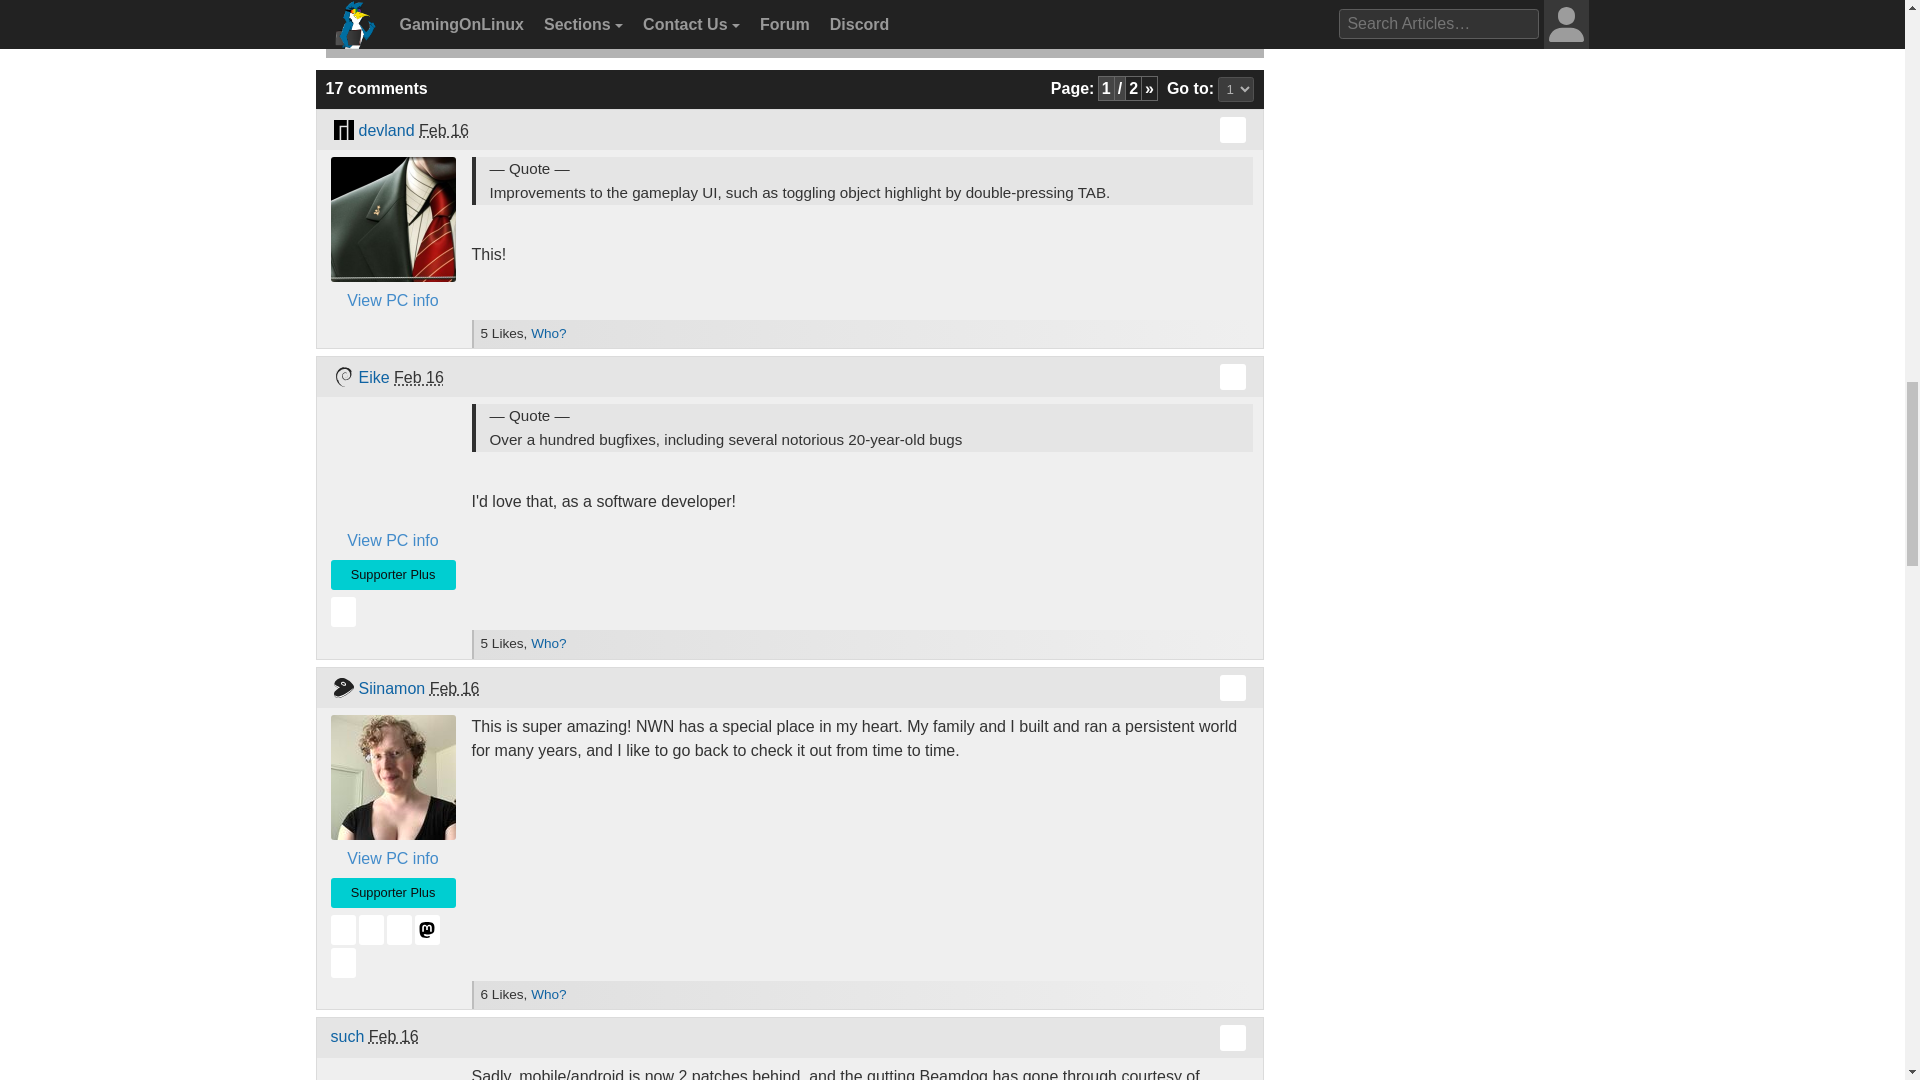 The image size is (1920, 1080). I want to click on Gentoo, so click(342, 688).